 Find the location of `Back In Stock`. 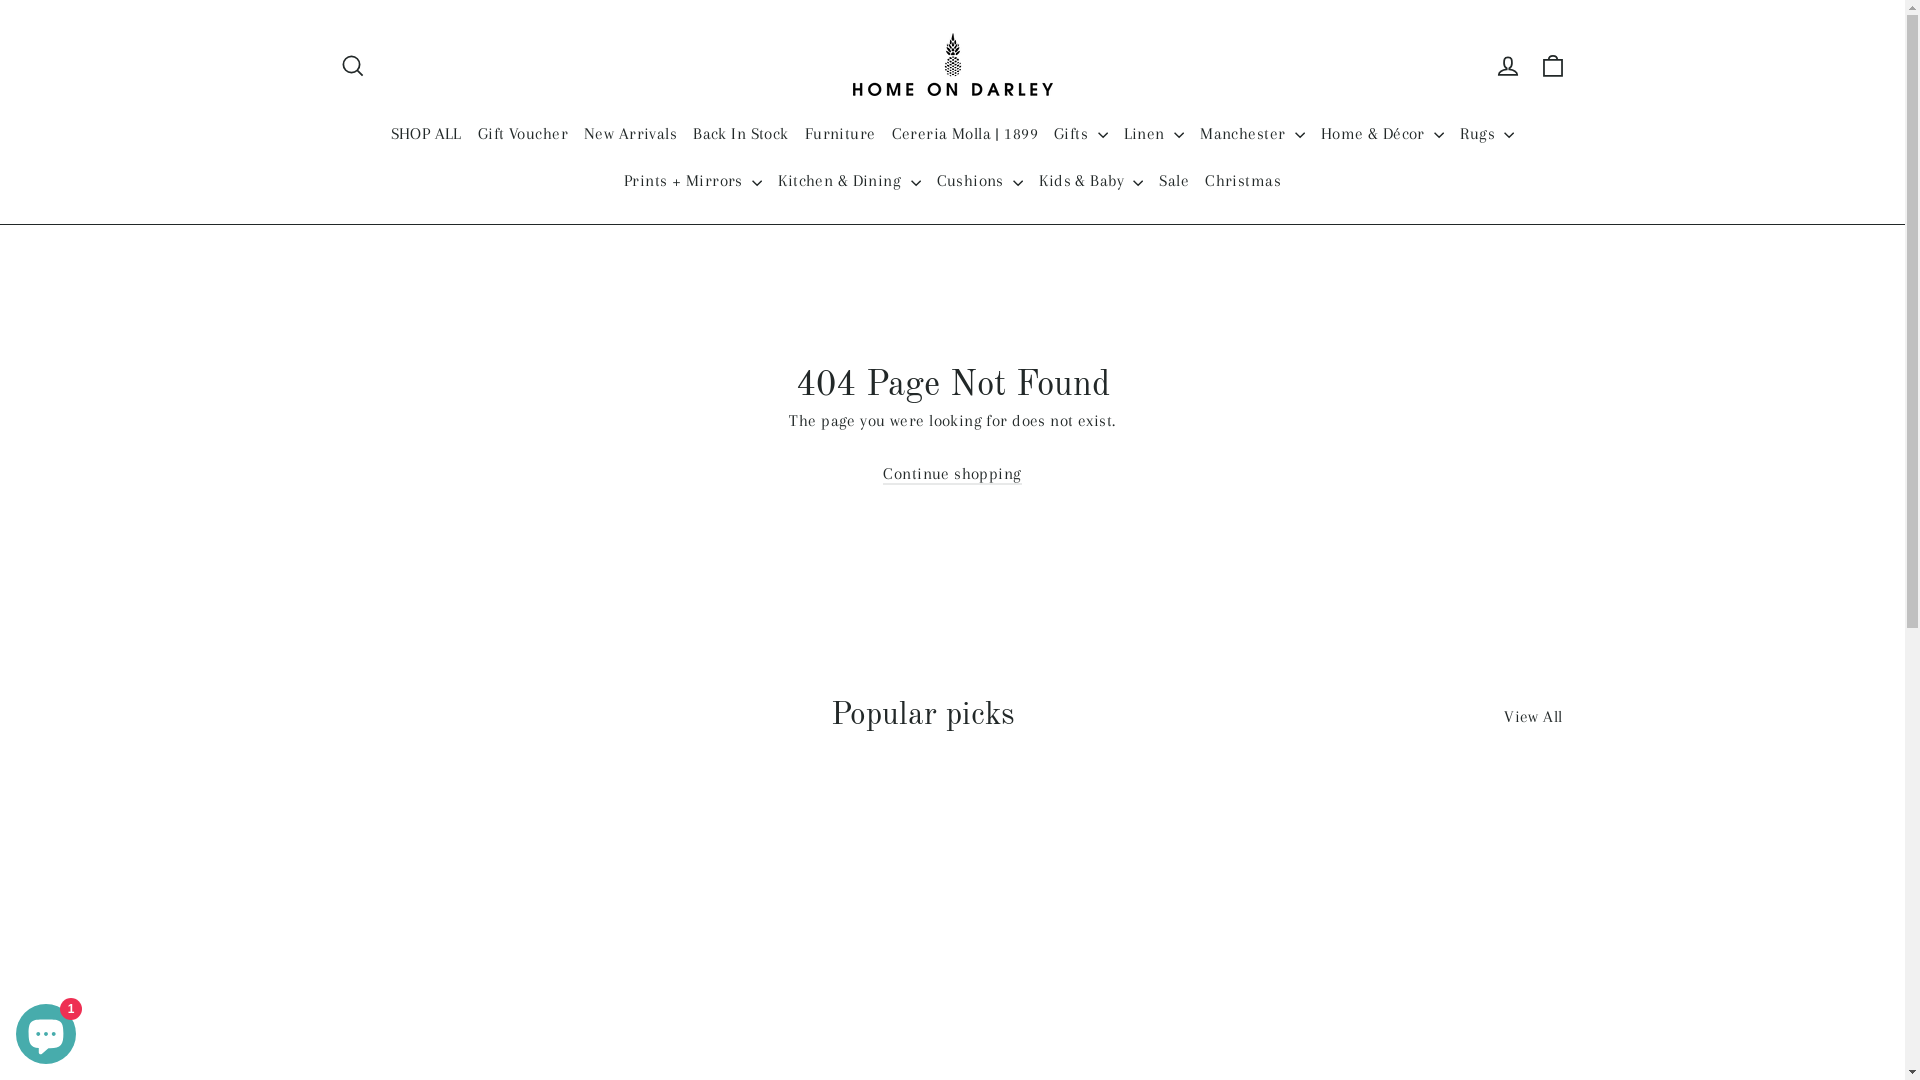

Back In Stock is located at coordinates (741, 134).